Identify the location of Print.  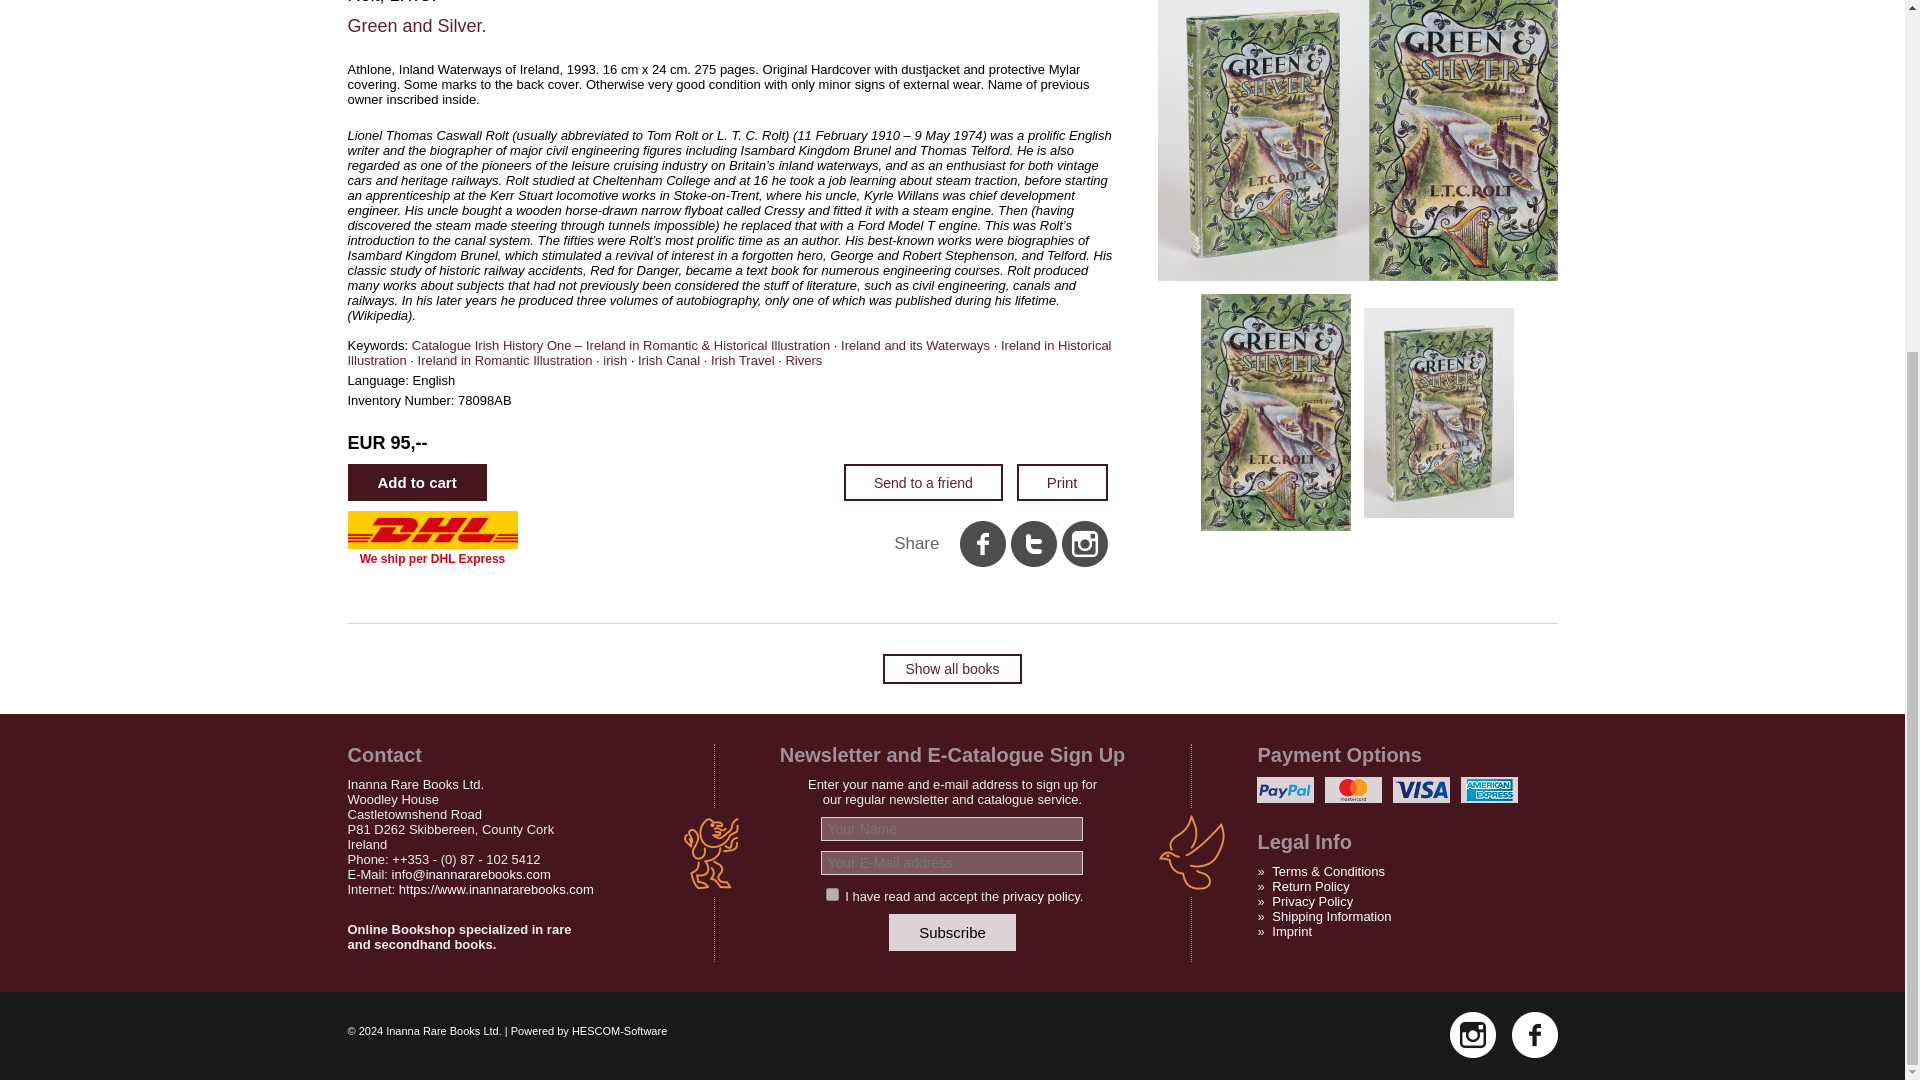
(1062, 482).